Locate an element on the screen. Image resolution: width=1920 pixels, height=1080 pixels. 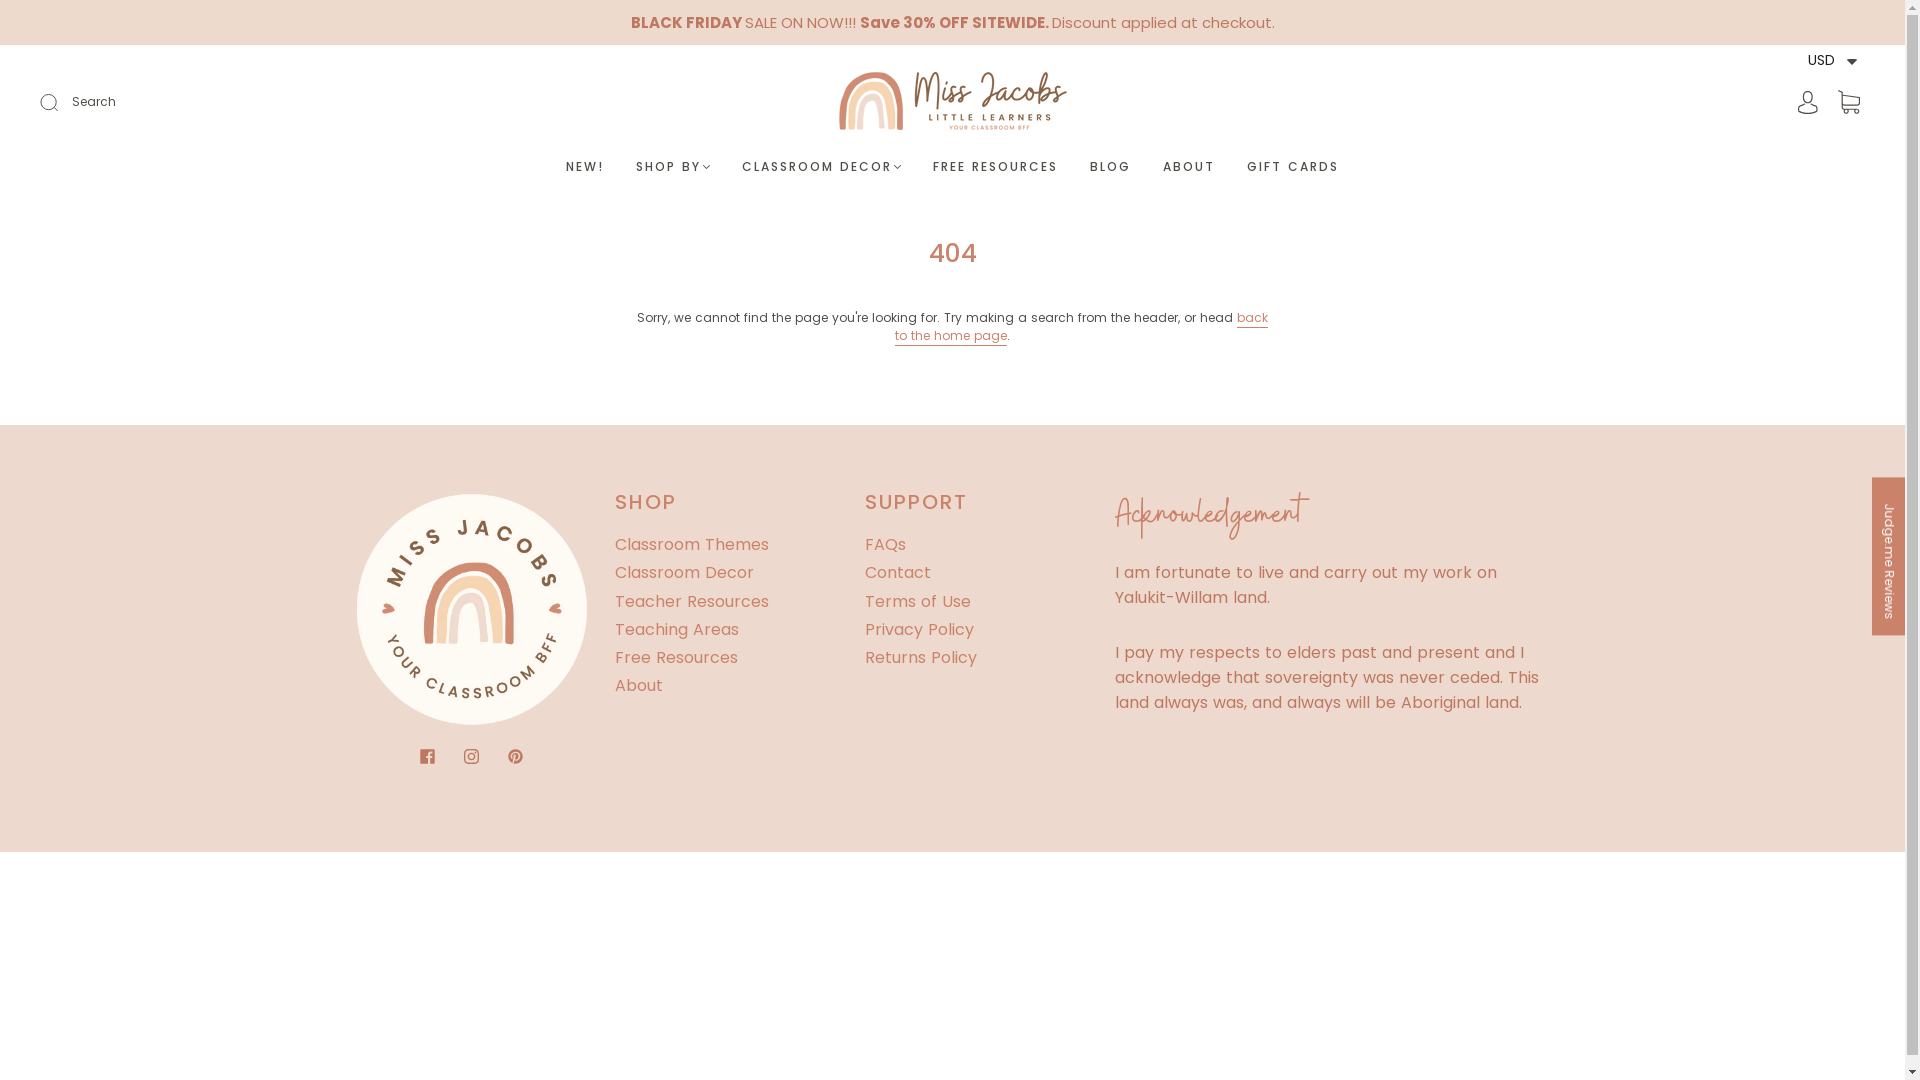
Contact is located at coordinates (897, 572).